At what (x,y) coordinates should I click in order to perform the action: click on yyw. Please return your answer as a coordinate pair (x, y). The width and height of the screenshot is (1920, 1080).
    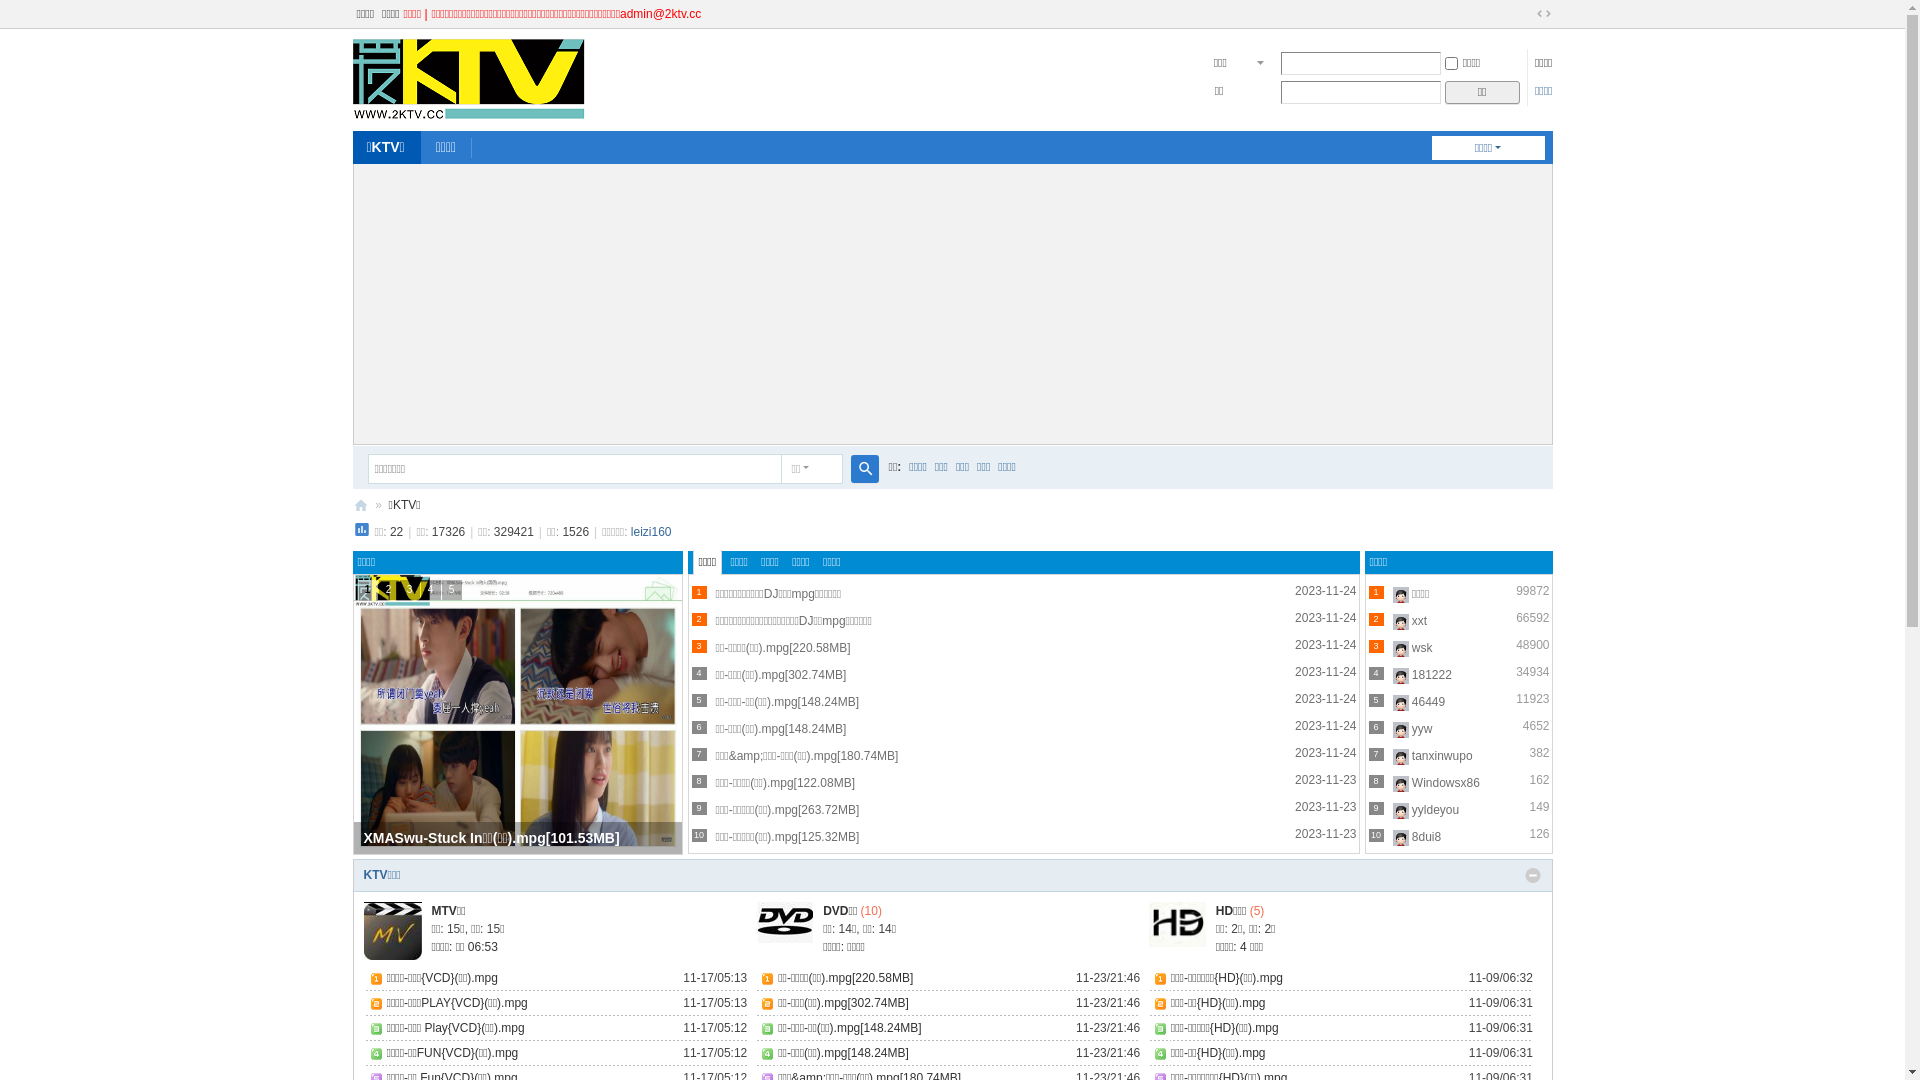
    Looking at the image, I should click on (1422, 729).